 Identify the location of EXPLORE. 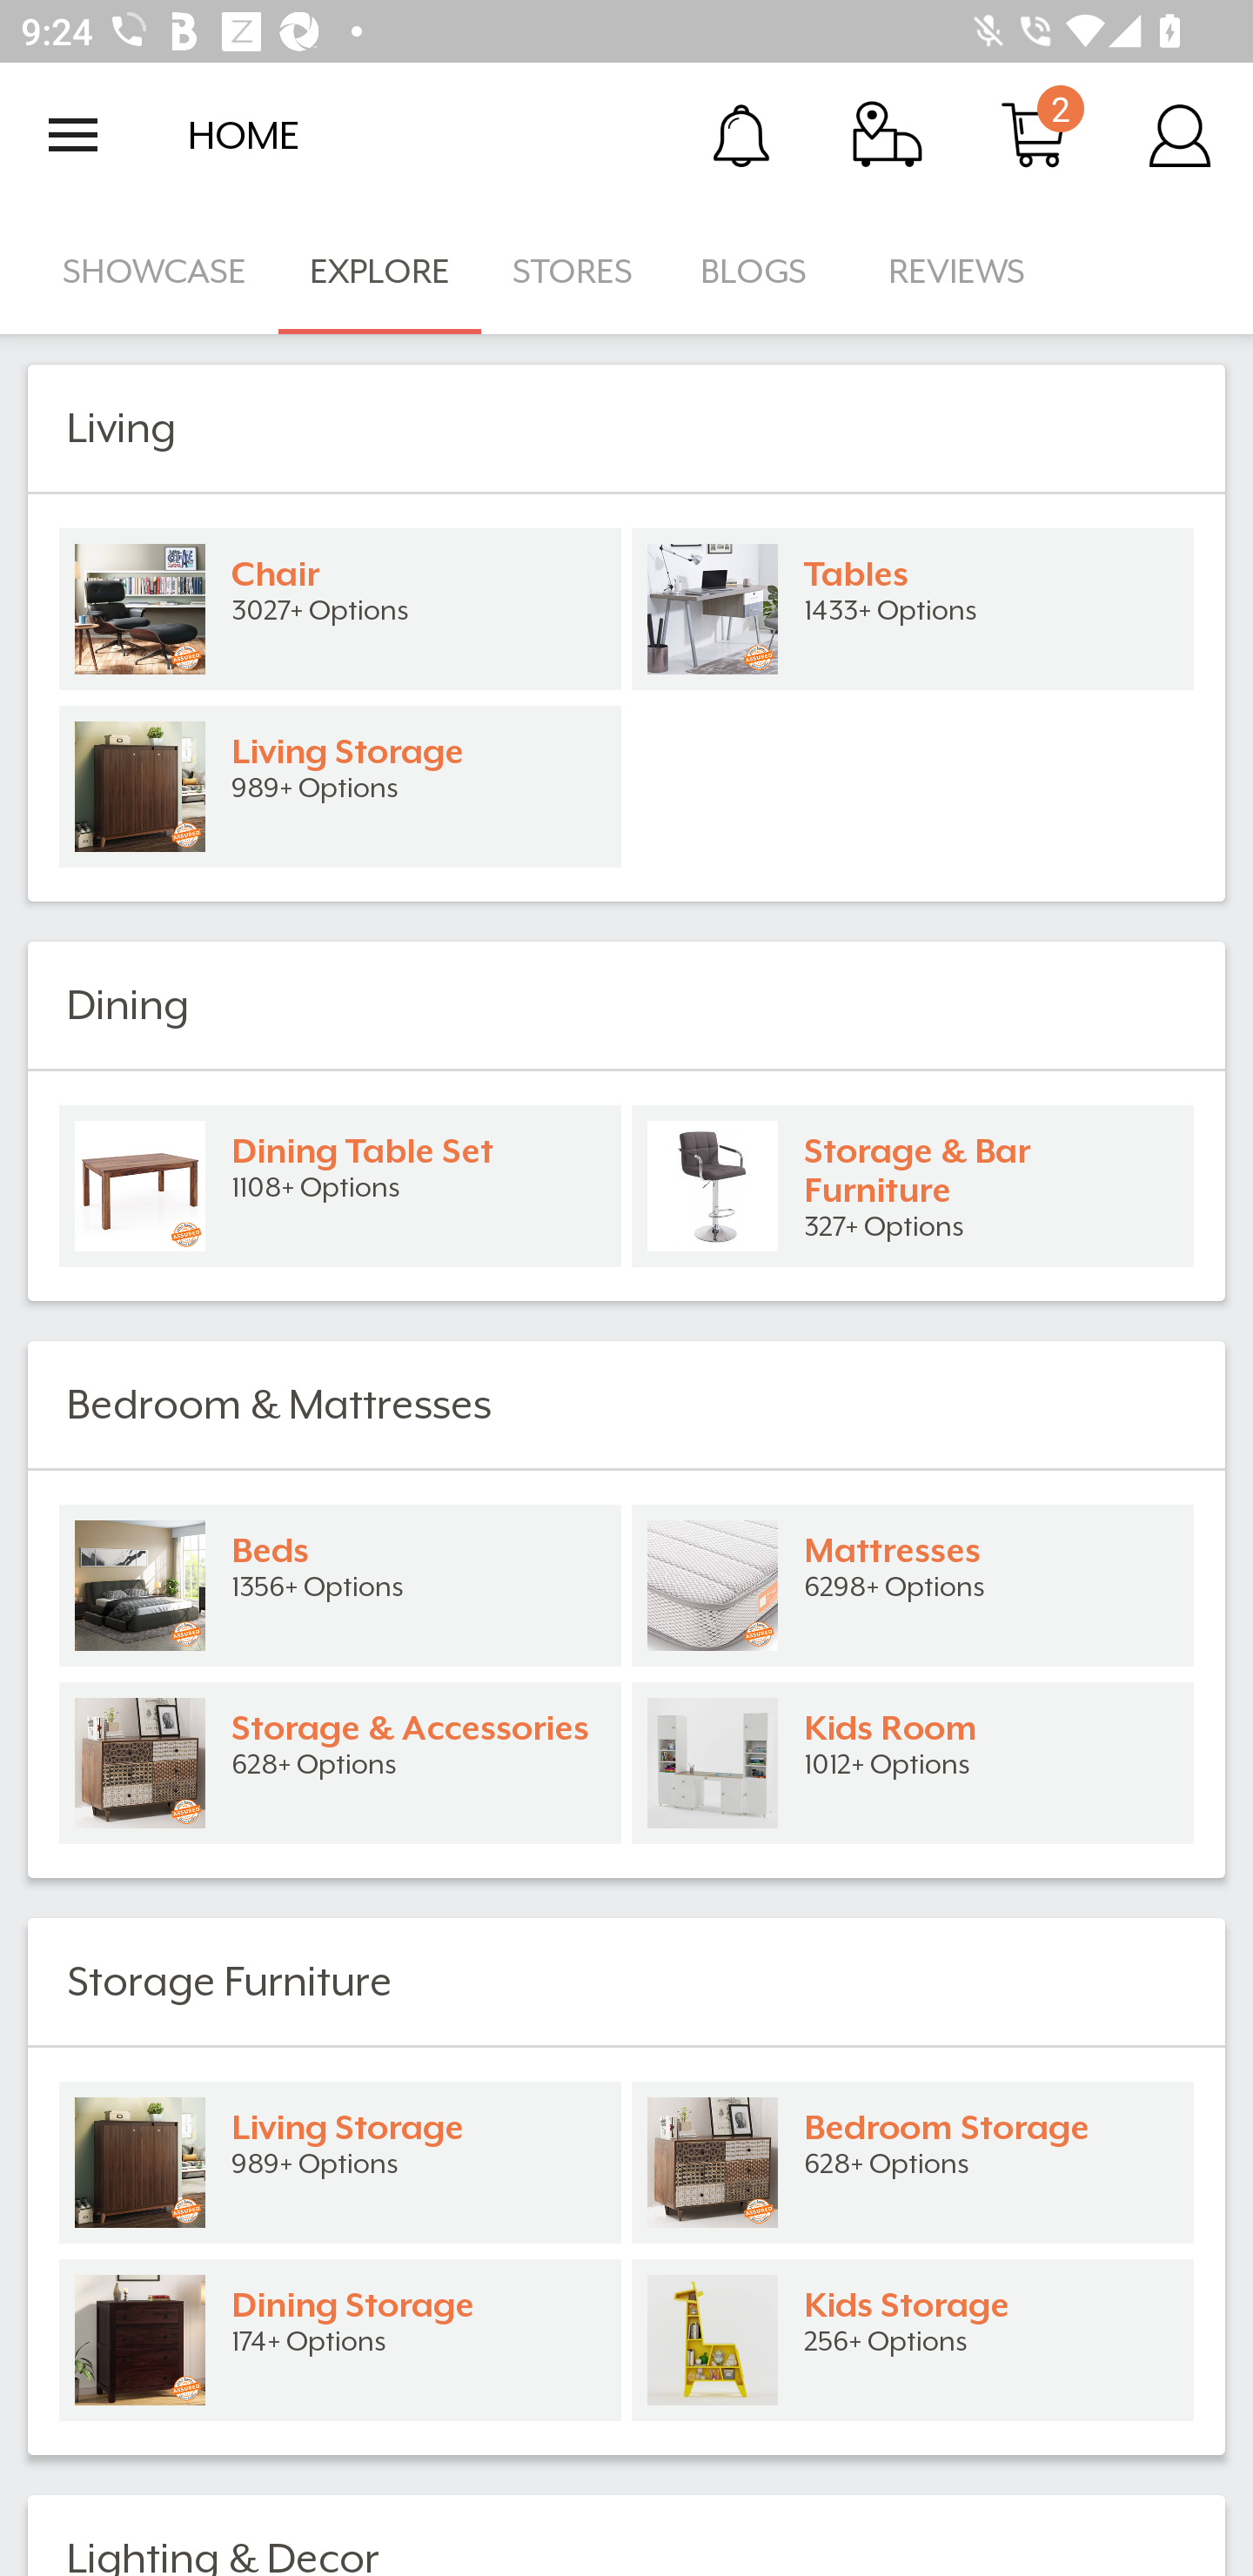
(379, 272).